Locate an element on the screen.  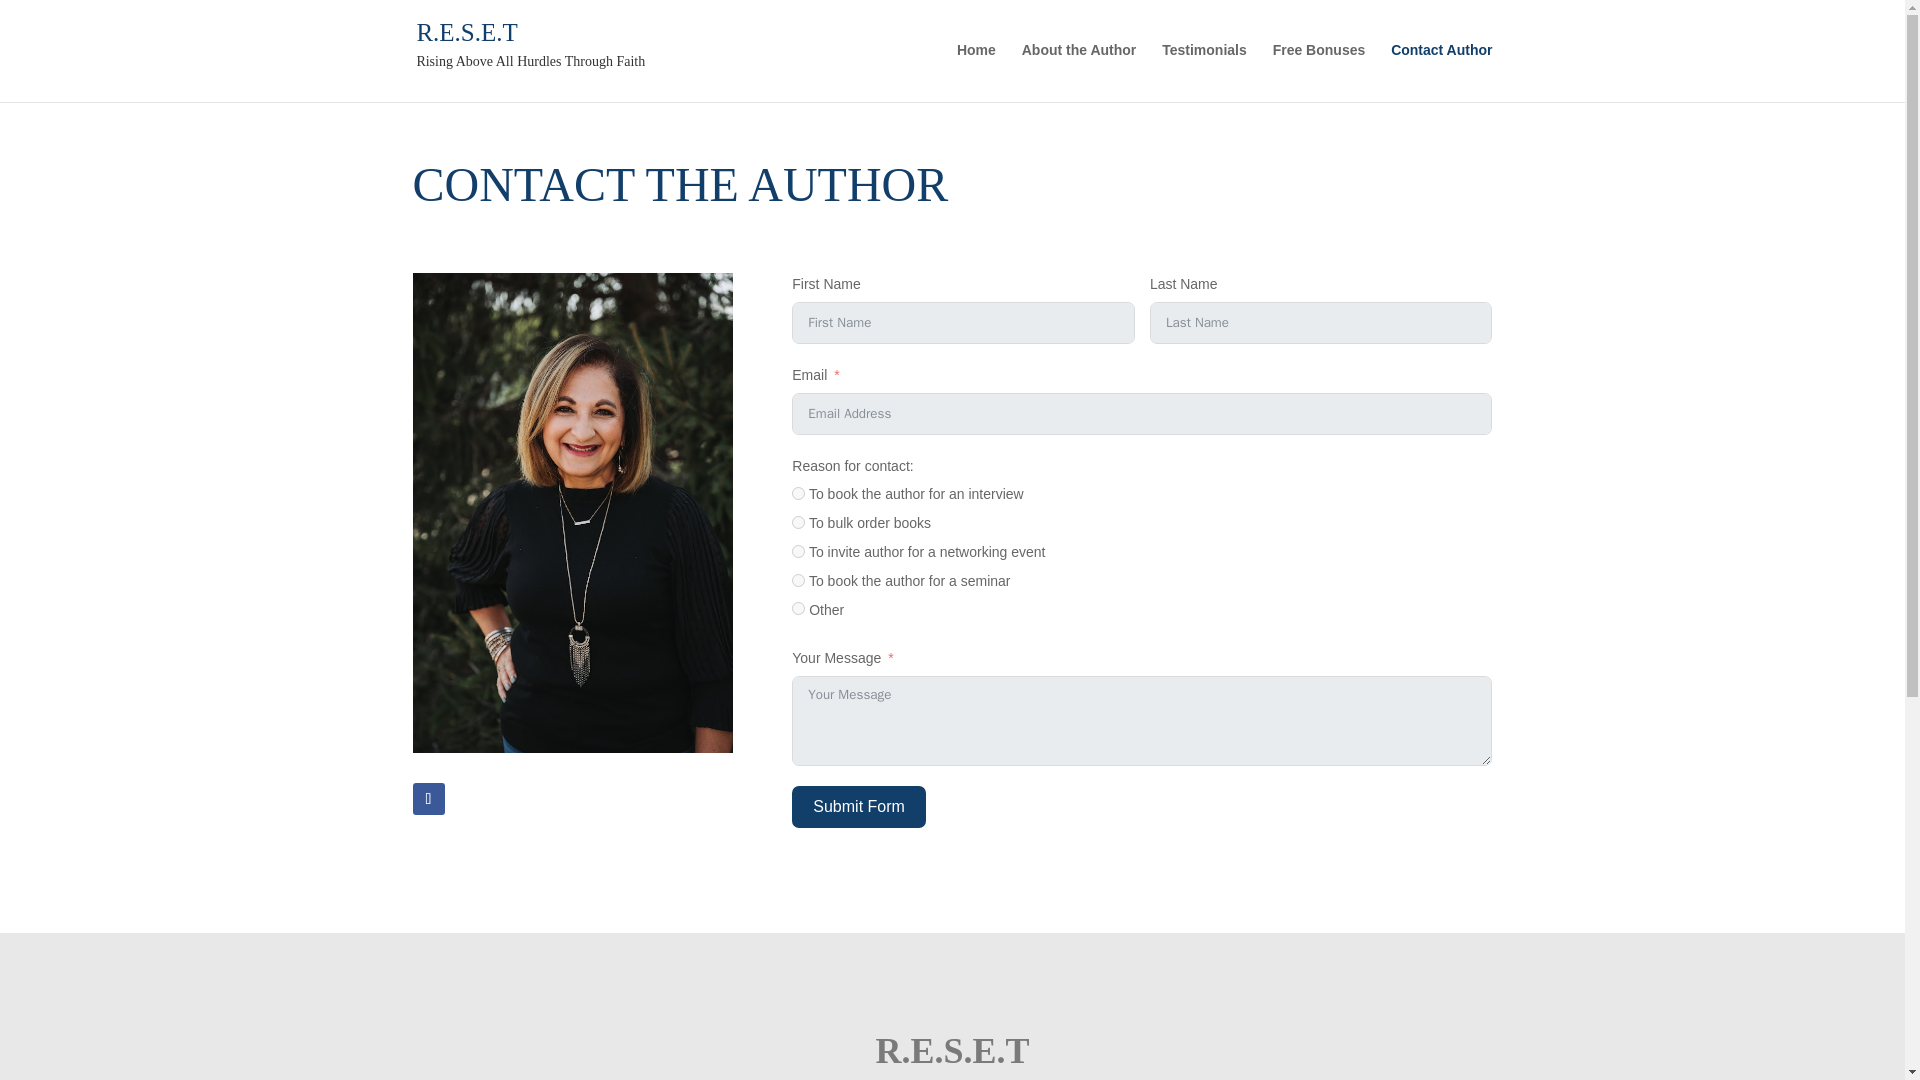
Other is located at coordinates (798, 608).